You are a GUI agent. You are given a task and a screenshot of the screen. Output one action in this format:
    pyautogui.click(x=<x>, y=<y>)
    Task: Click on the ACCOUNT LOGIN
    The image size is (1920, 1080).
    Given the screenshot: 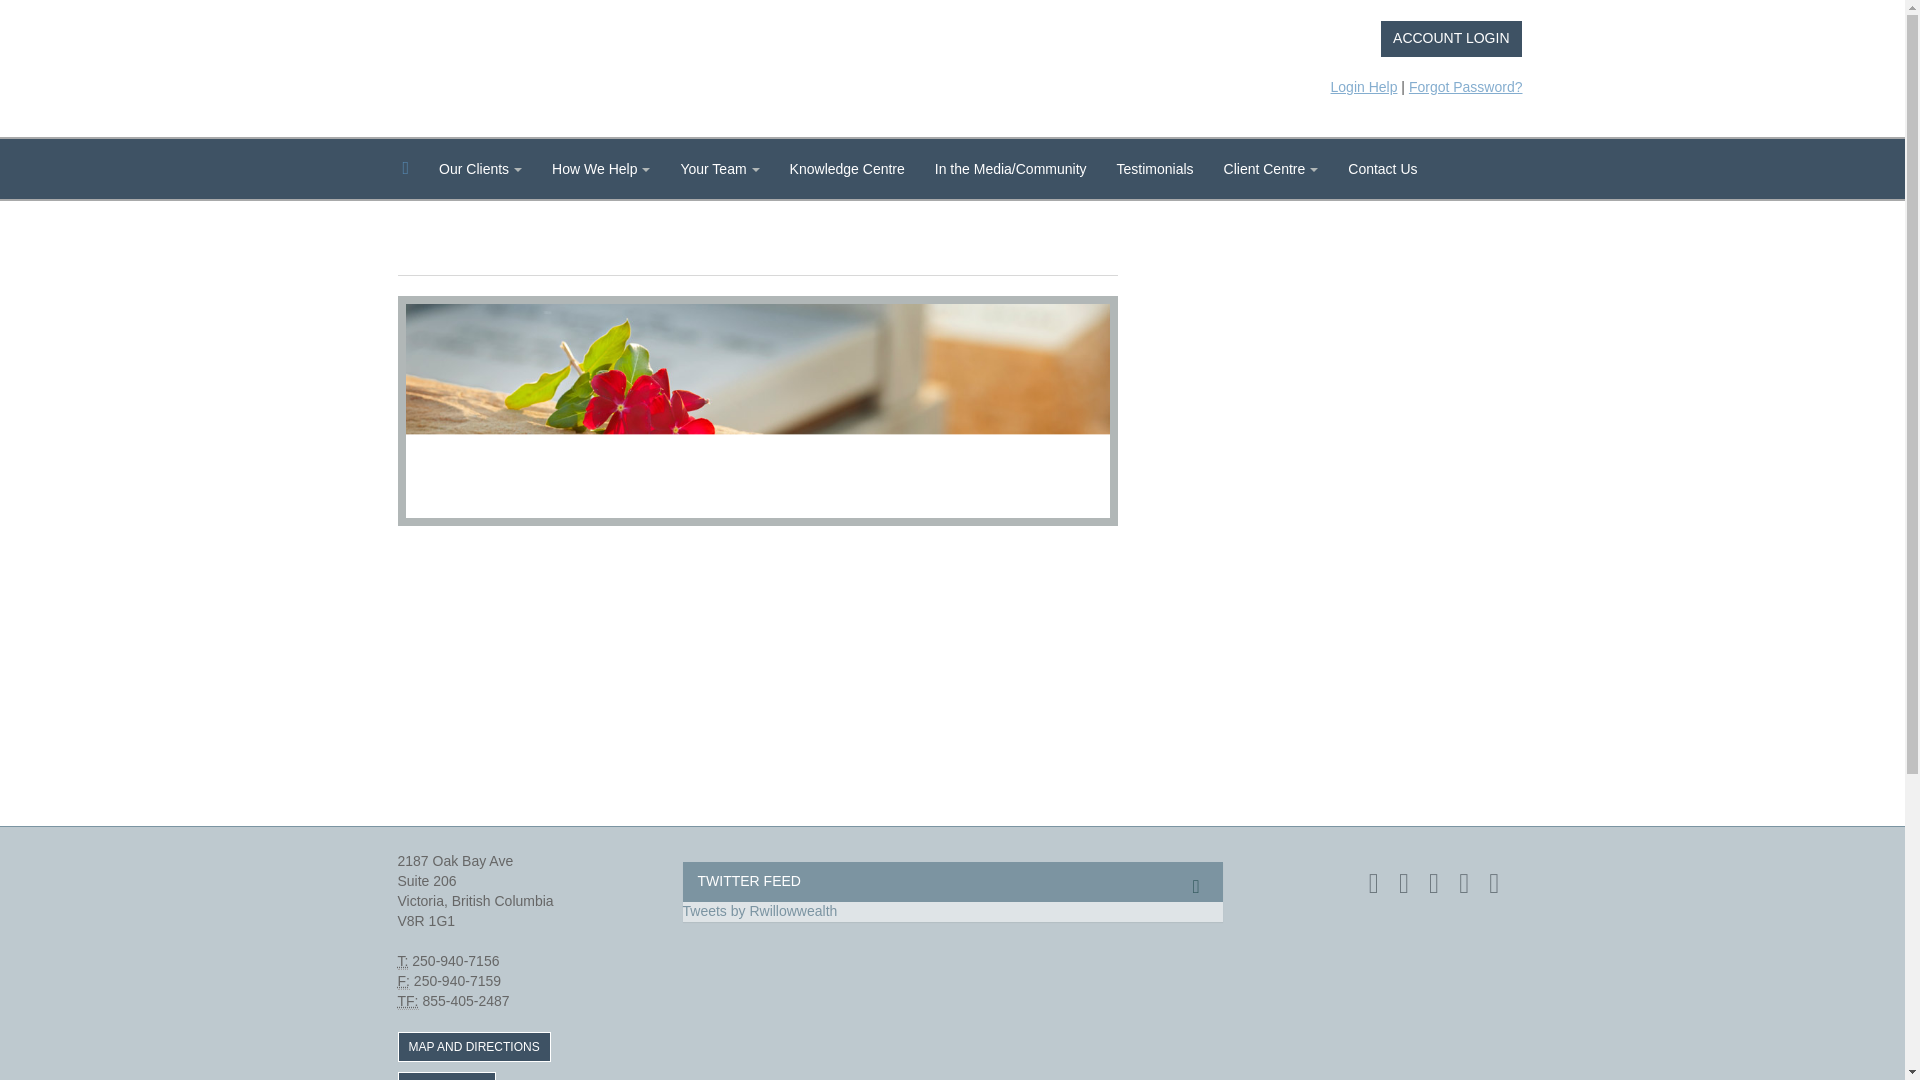 What is the action you would take?
    pyautogui.click(x=1451, y=39)
    